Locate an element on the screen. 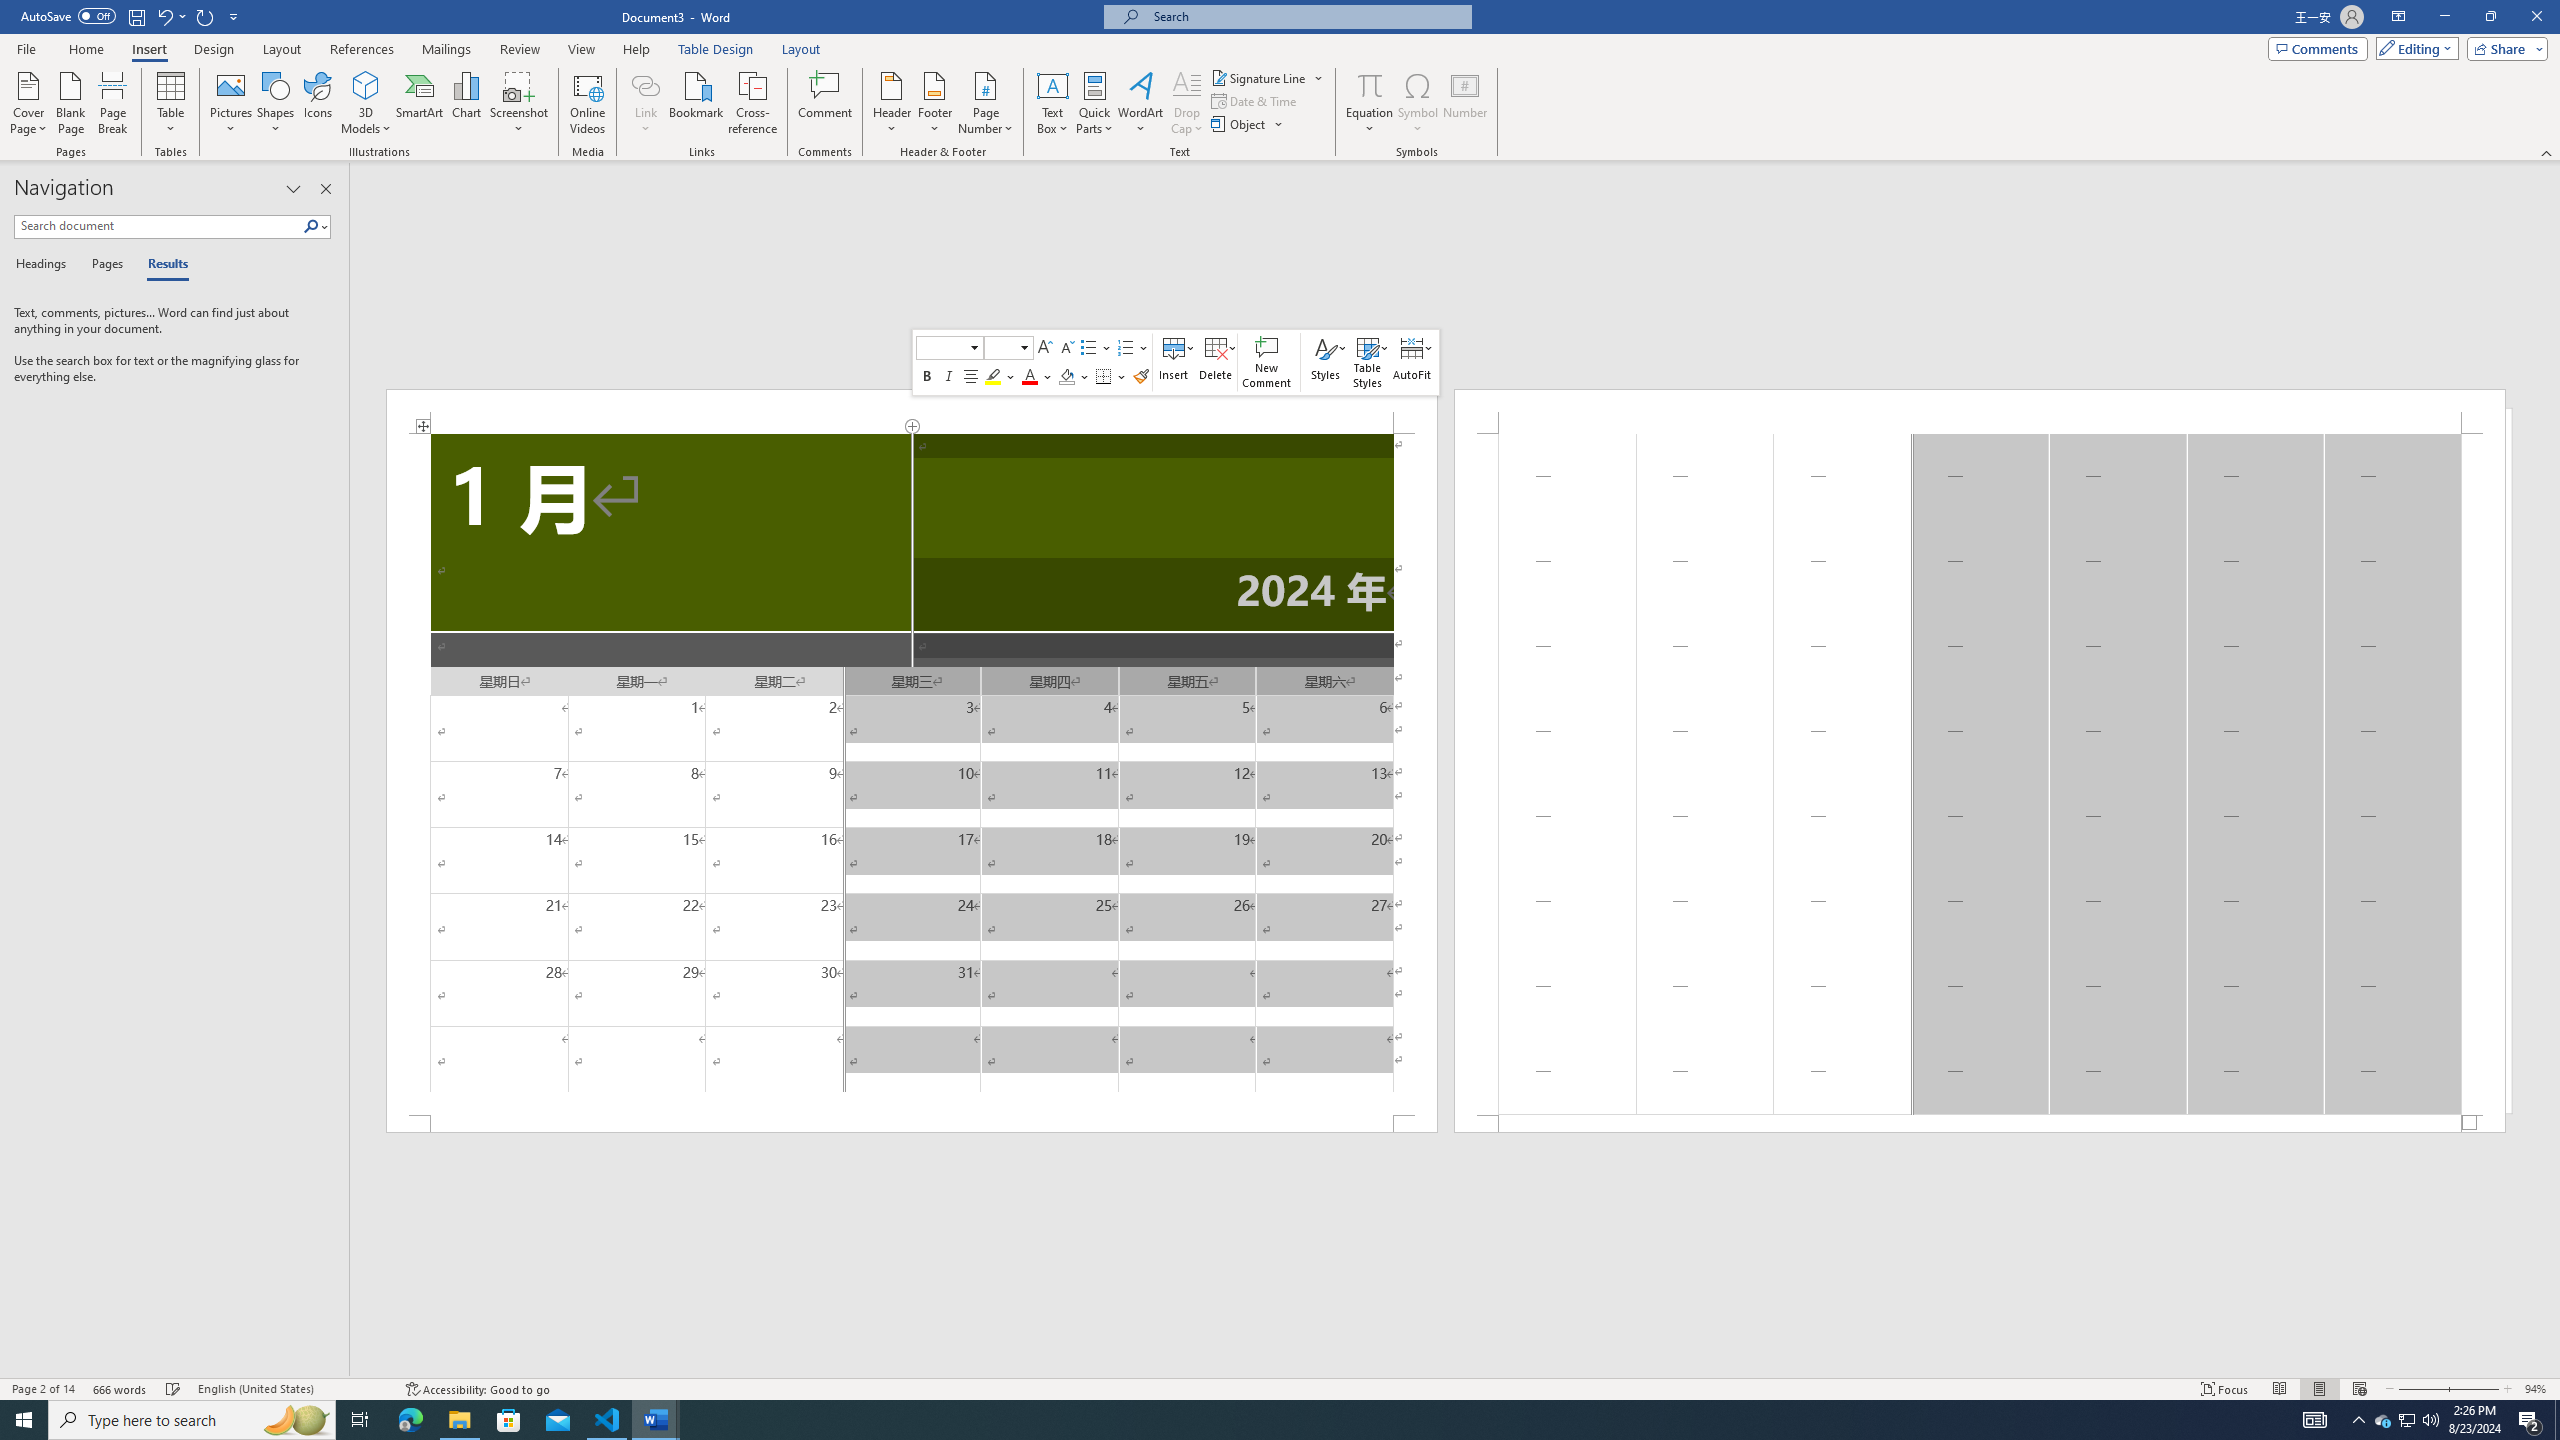  Repeat Doc Close is located at coordinates (206, 16).